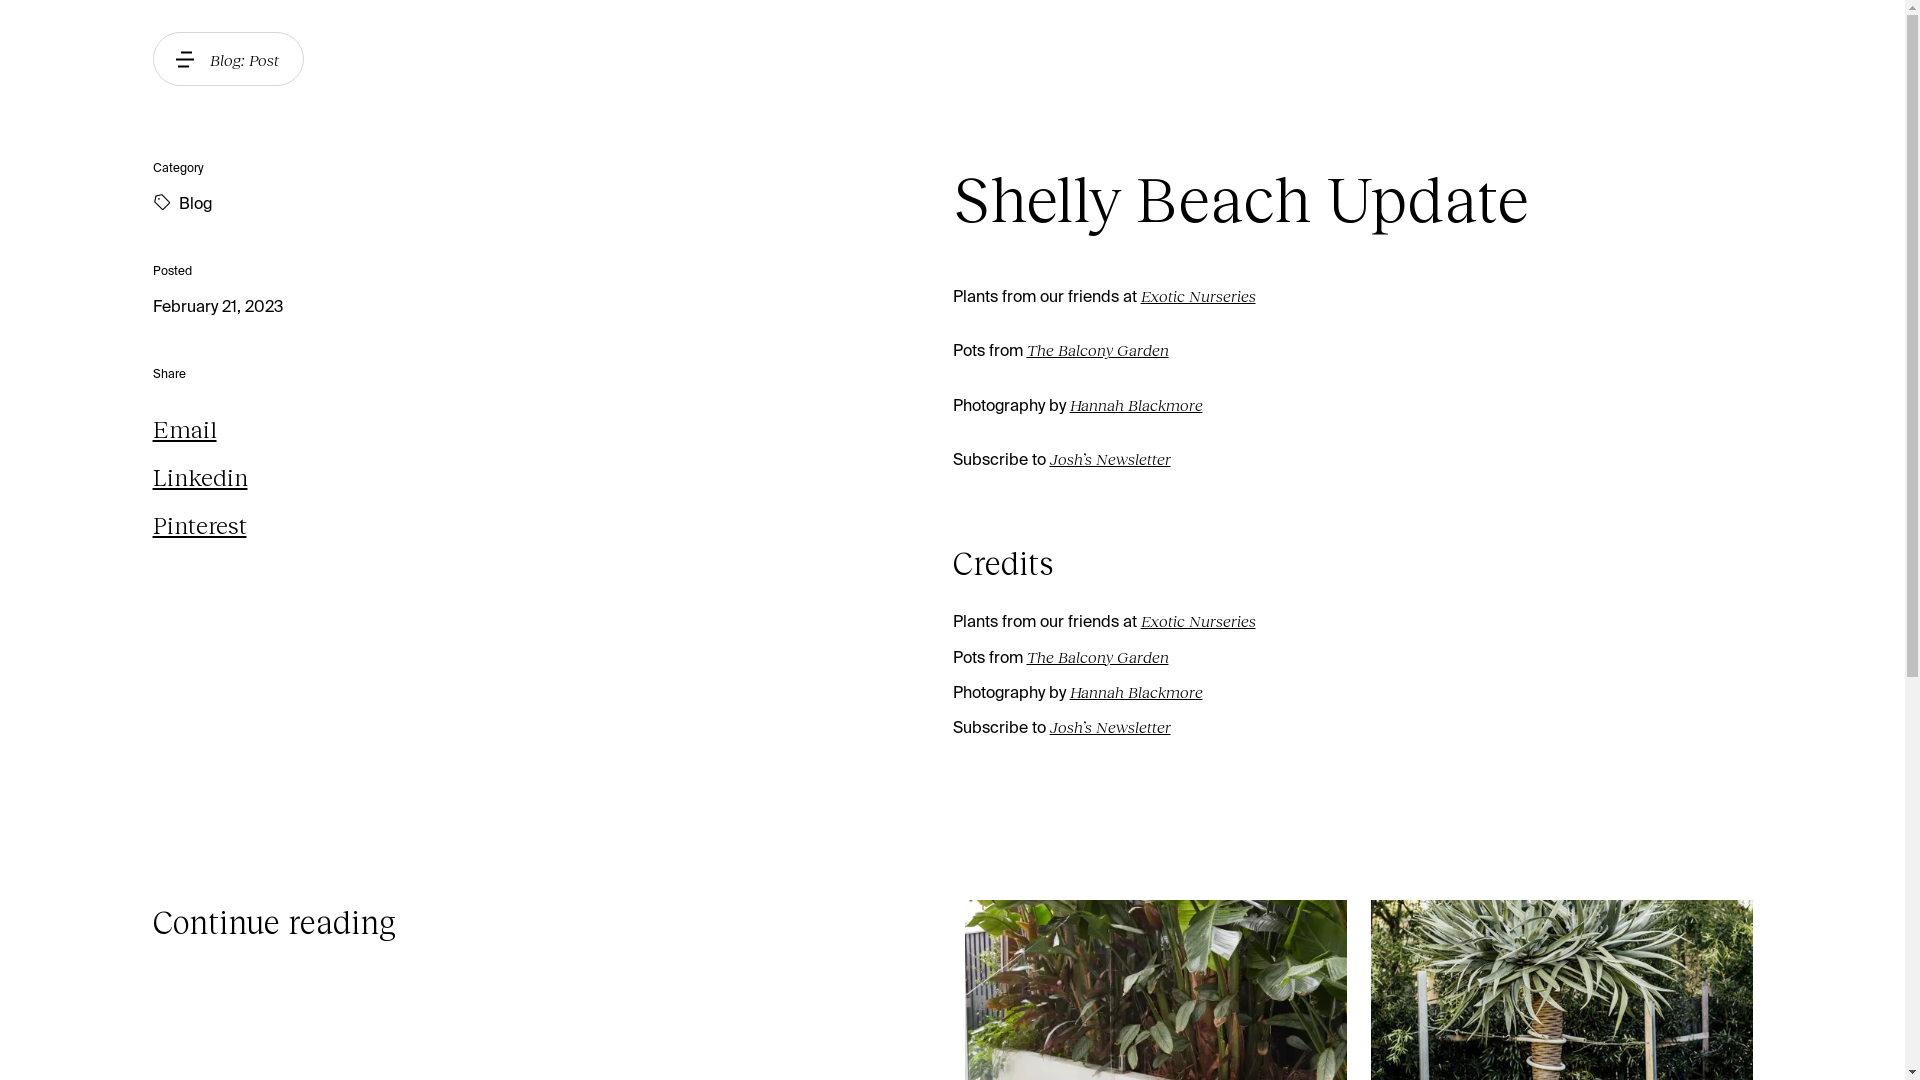  What do you see at coordinates (1097, 657) in the screenshot?
I see `The Balcony Garden` at bounding box center [1097, 657].